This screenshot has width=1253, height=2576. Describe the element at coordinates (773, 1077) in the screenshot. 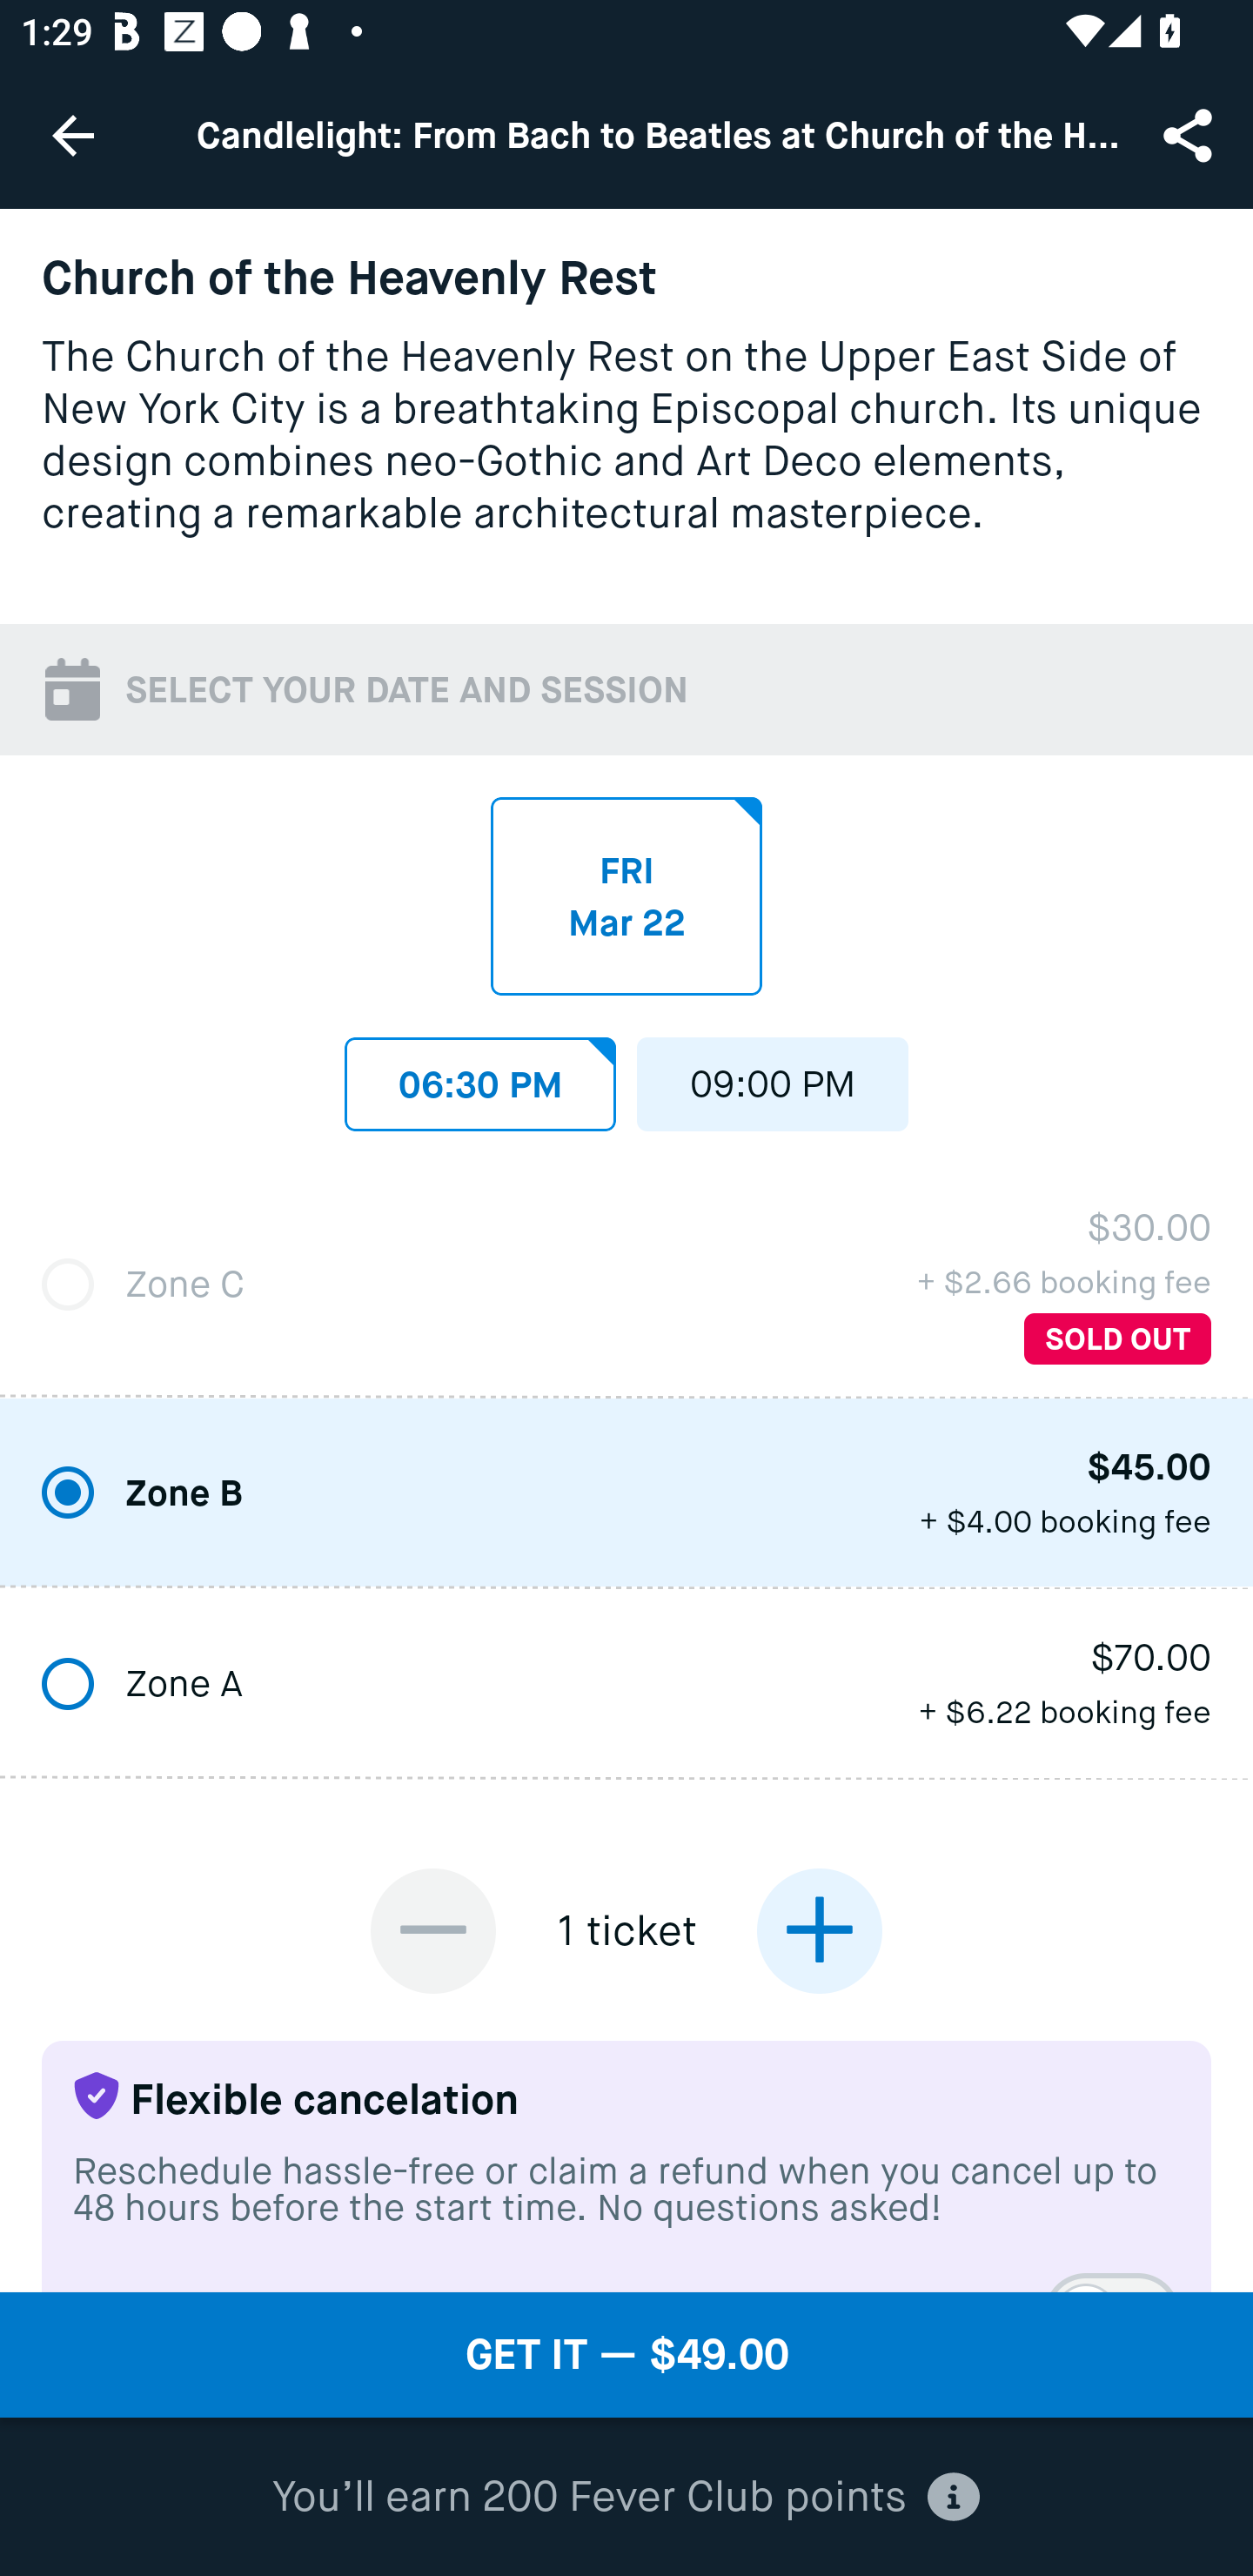

I see `09:00 PM` at that location.